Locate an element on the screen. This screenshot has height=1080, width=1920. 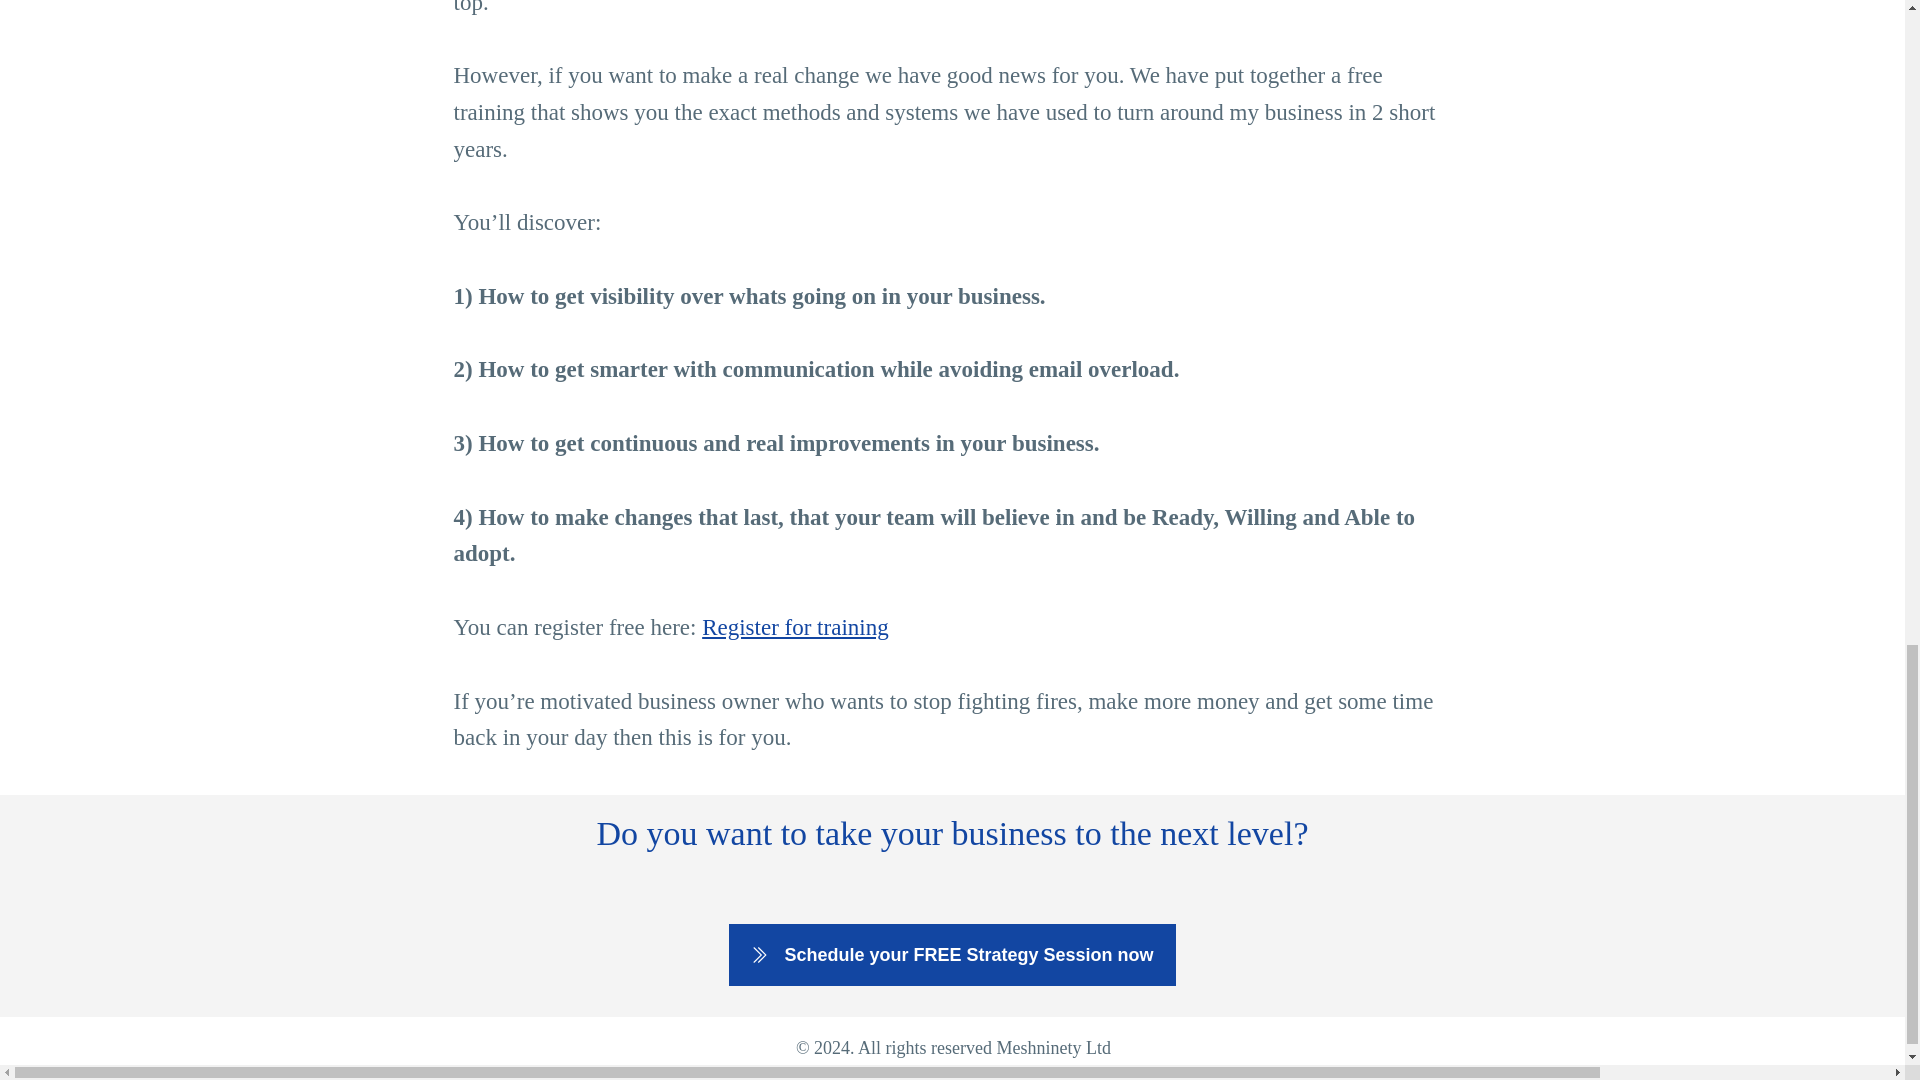
Schedule your FREE Strategy Session now is located at coordinates (952, 955).